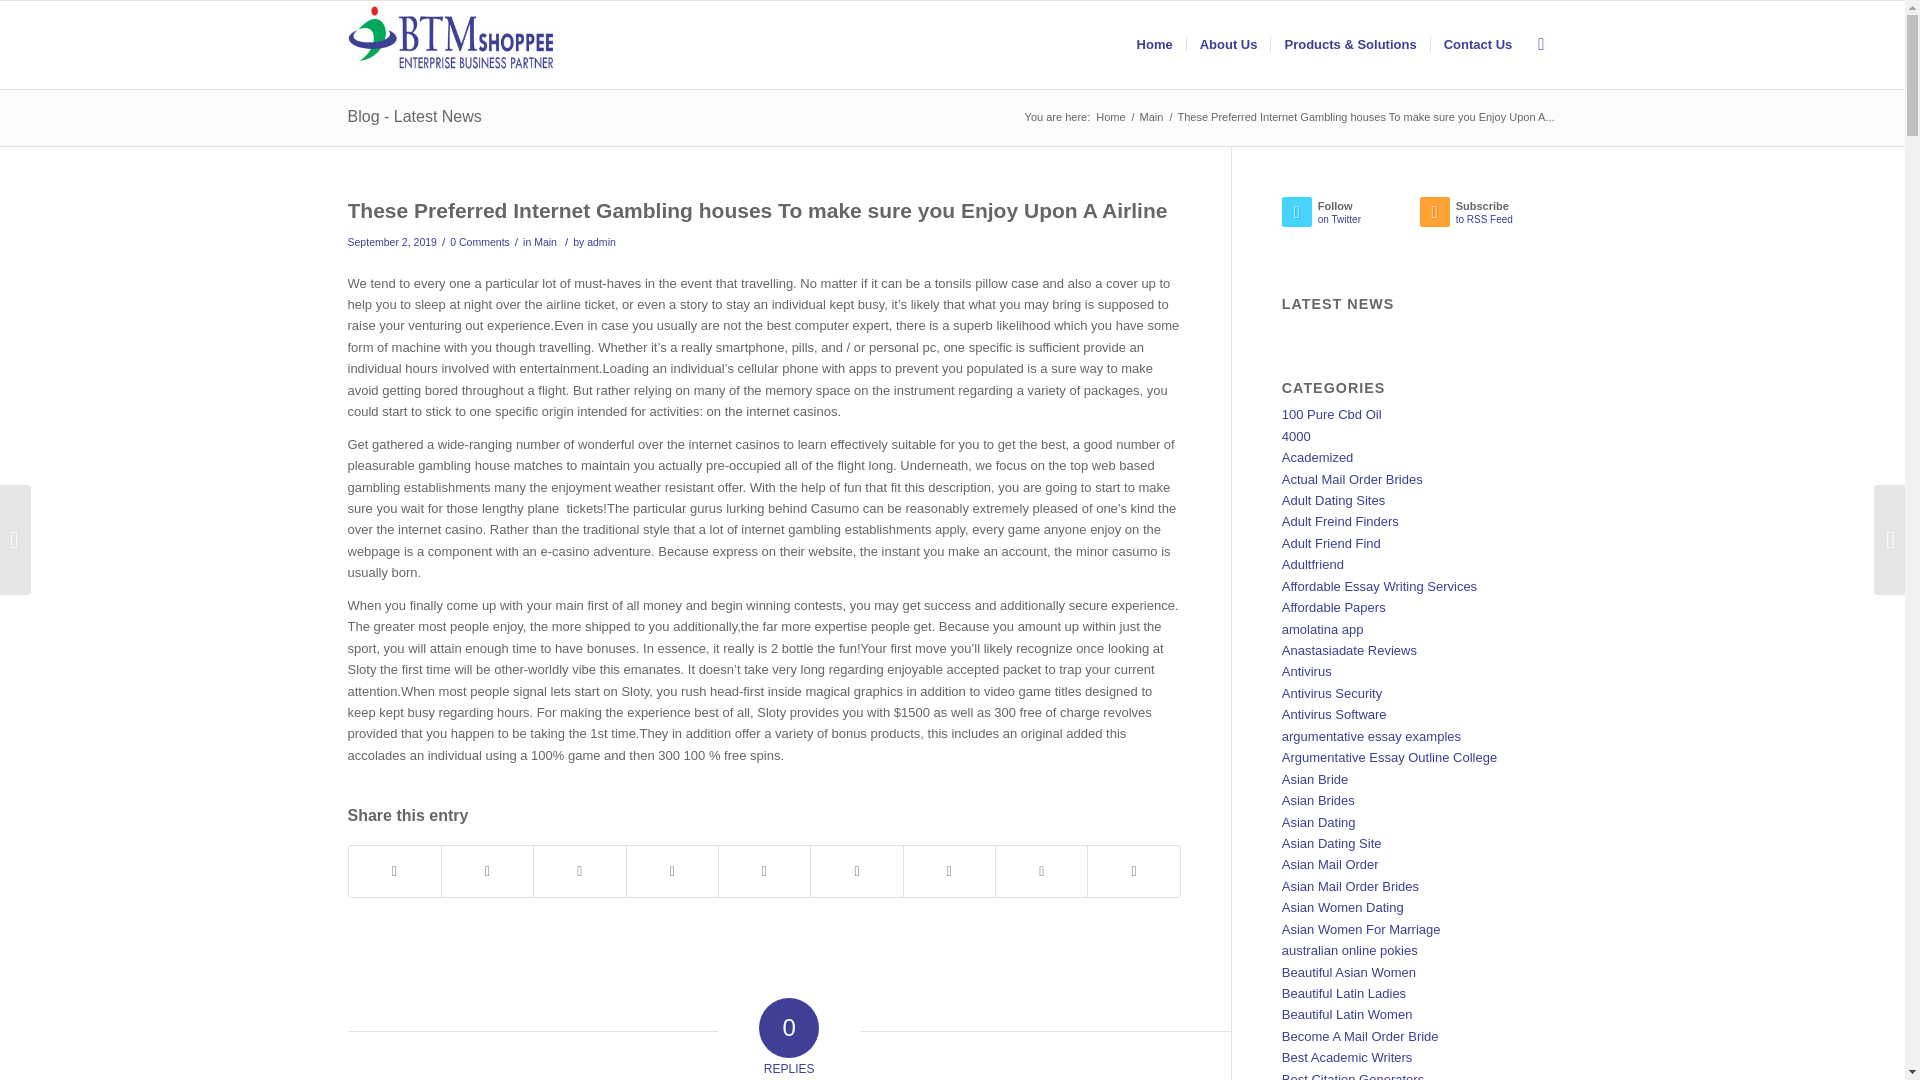 This screenshot has height=1080, width=1920. What do you see at coordinates (1318, 458) in the screenshot?
I see `Academized` at bounding box center [1318, 458].